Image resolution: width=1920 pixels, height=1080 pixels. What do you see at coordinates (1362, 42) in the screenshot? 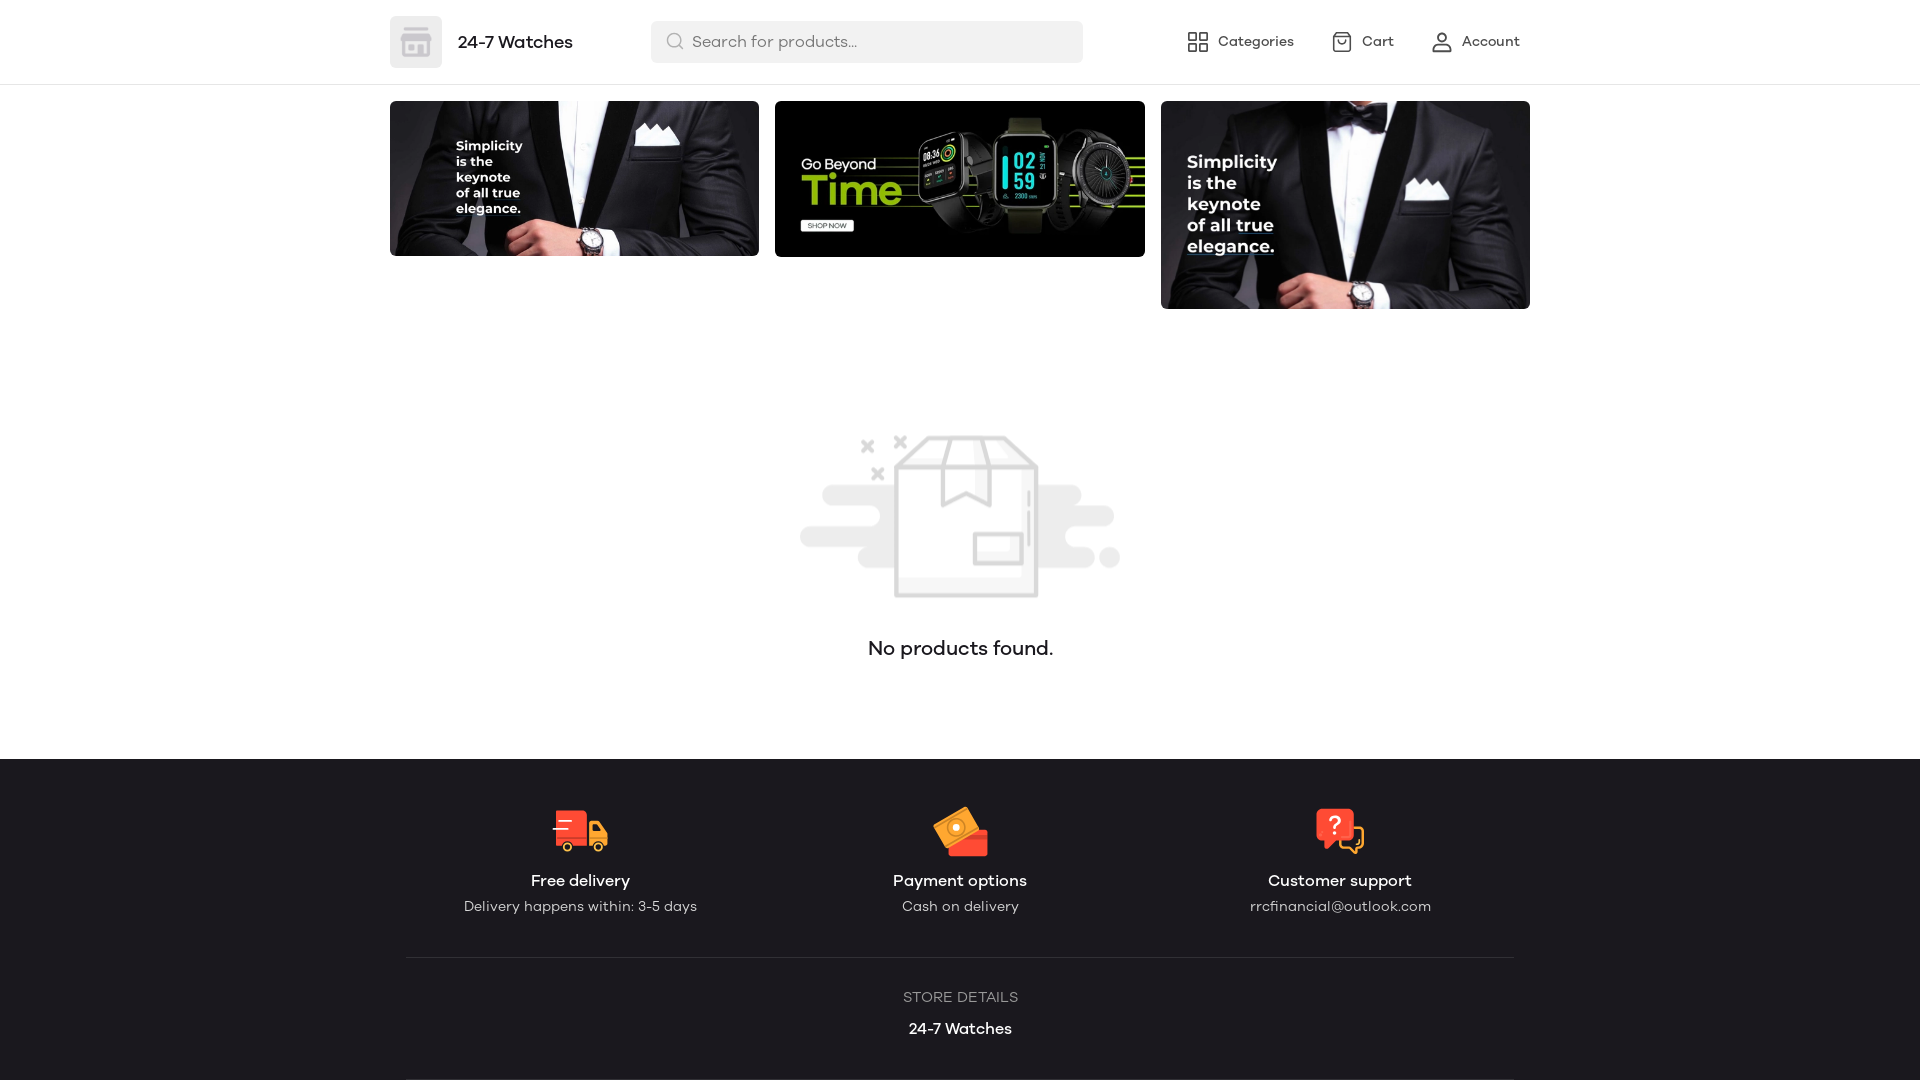
I see `Cart` at bounding box center [1362, 42].